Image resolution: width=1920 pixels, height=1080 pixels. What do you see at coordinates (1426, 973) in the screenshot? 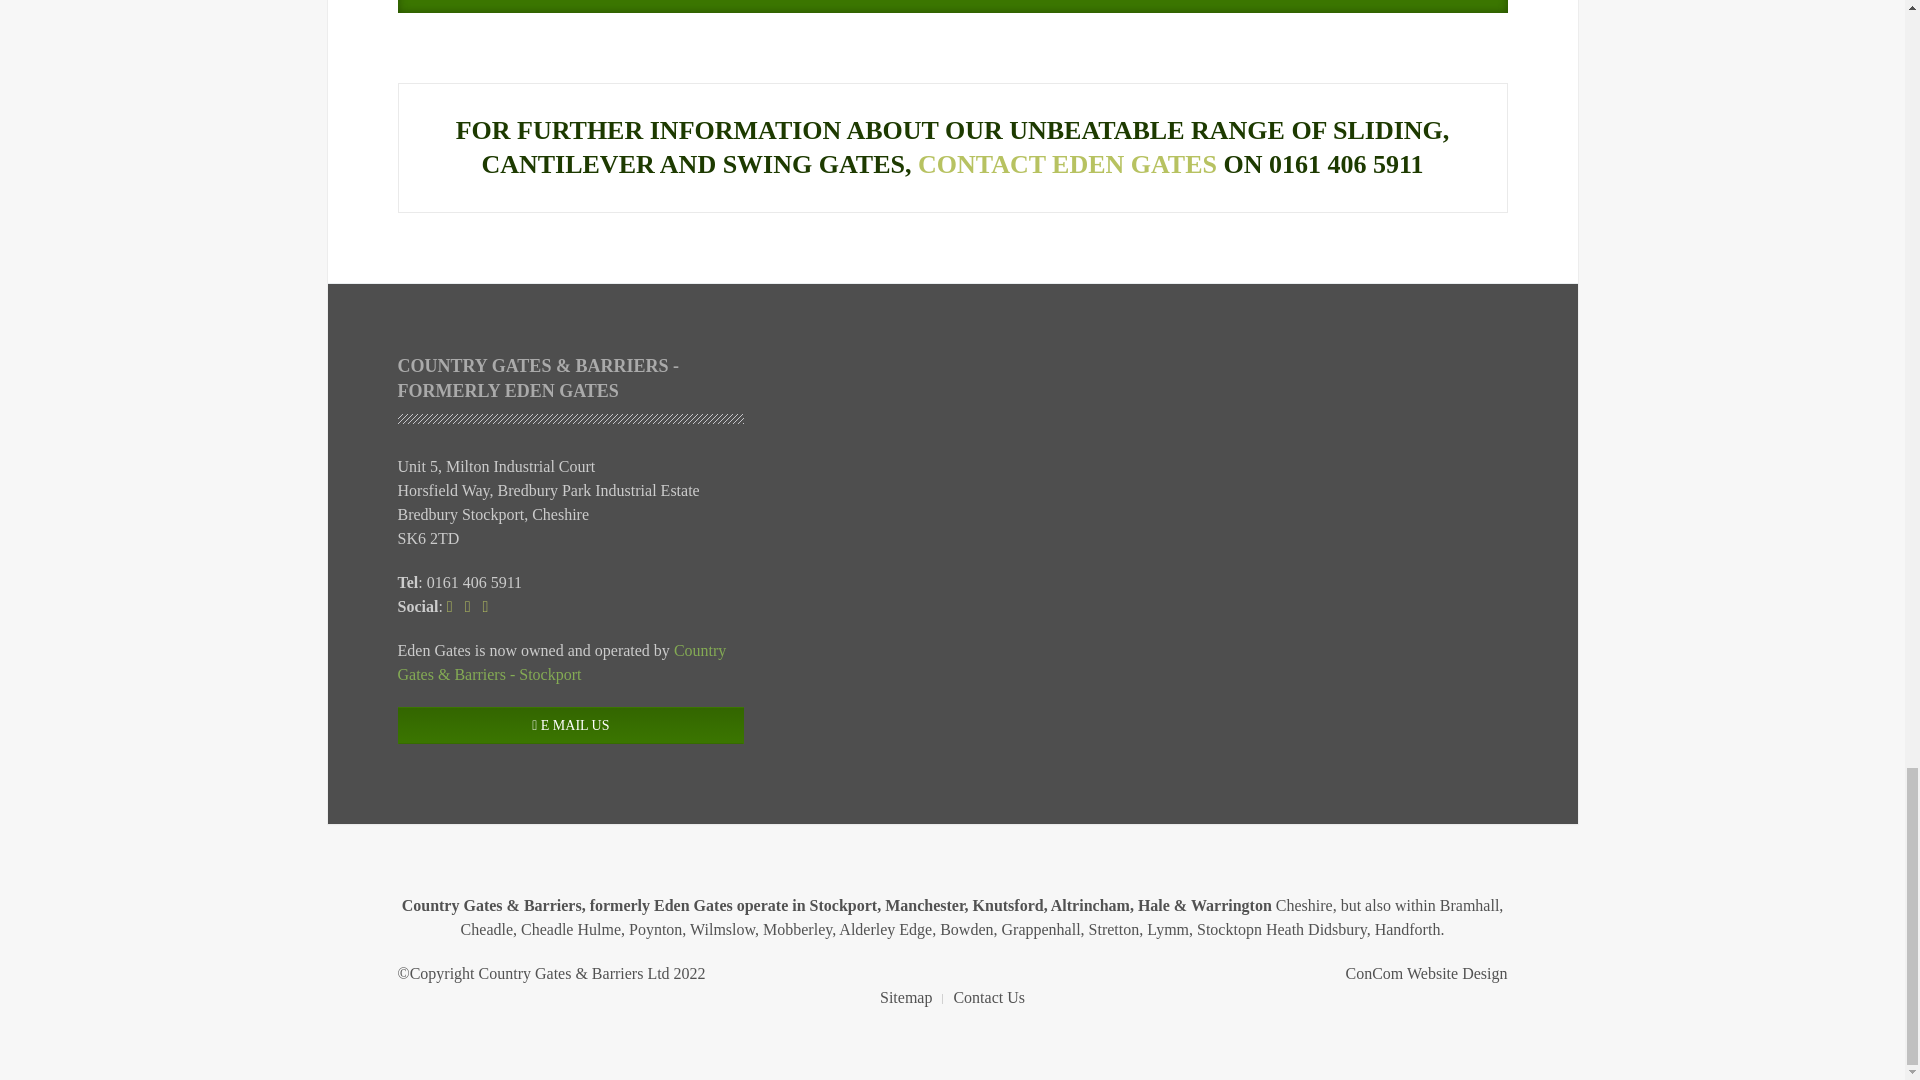
I see `Website Design Stockport` at bounding box center [1426, 973].